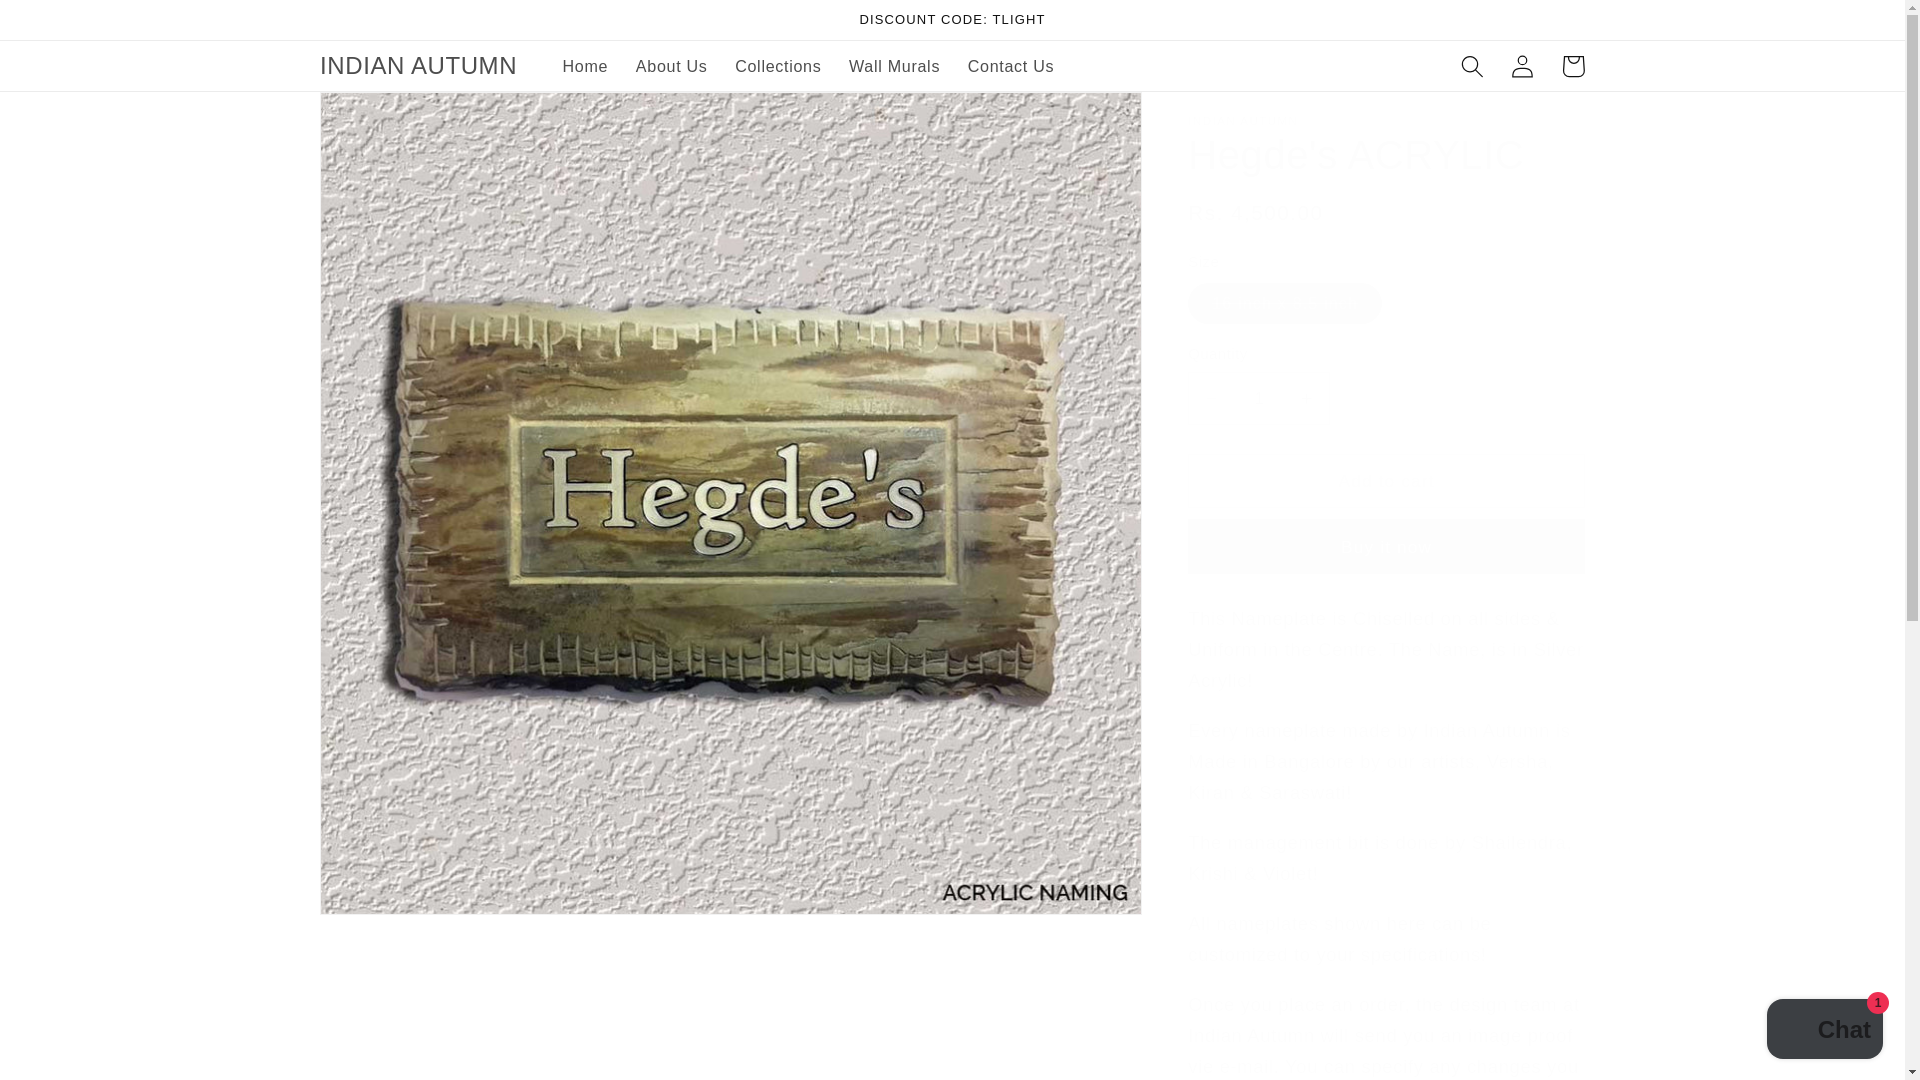  What do you see at coordinates (418, 66) in the screenshot?
I see `INDIAN AUTUMN` at bounding box center [418, 66].